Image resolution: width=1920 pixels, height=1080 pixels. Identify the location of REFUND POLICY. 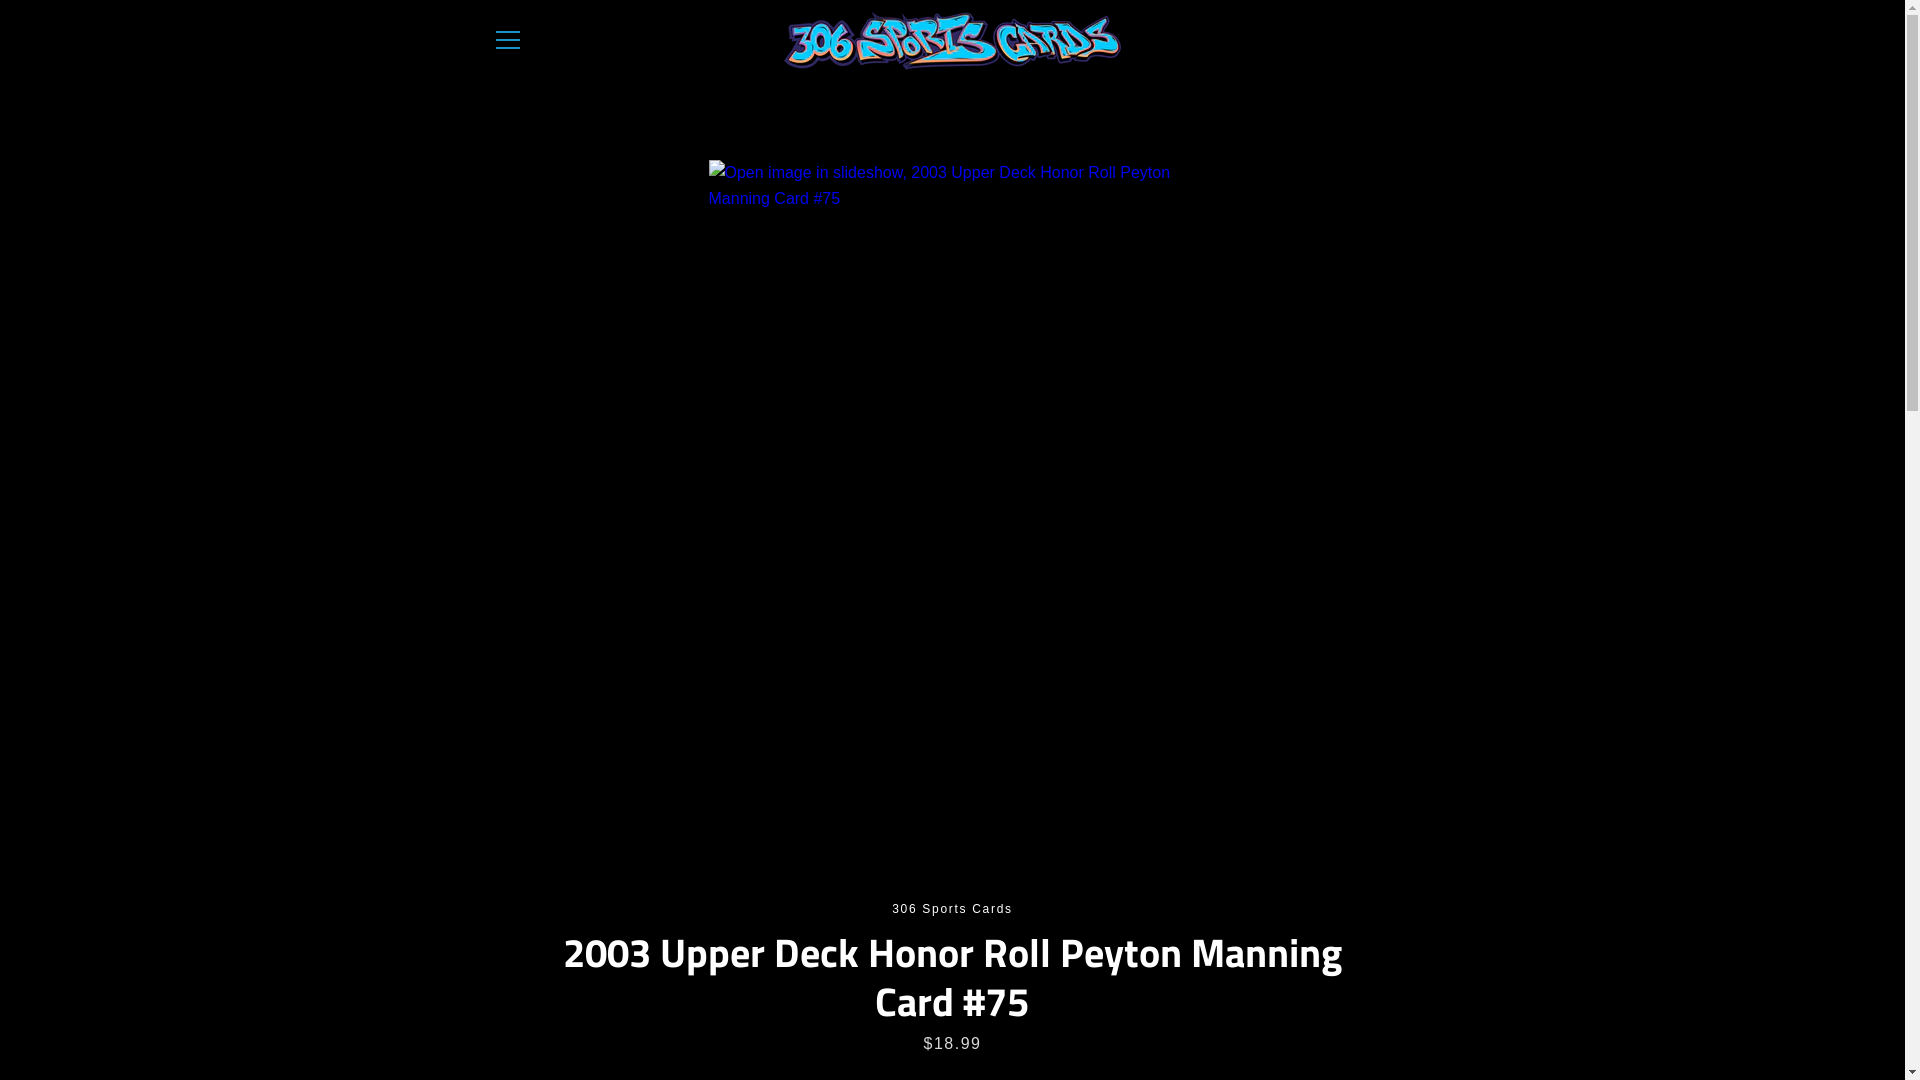
(942, 915).